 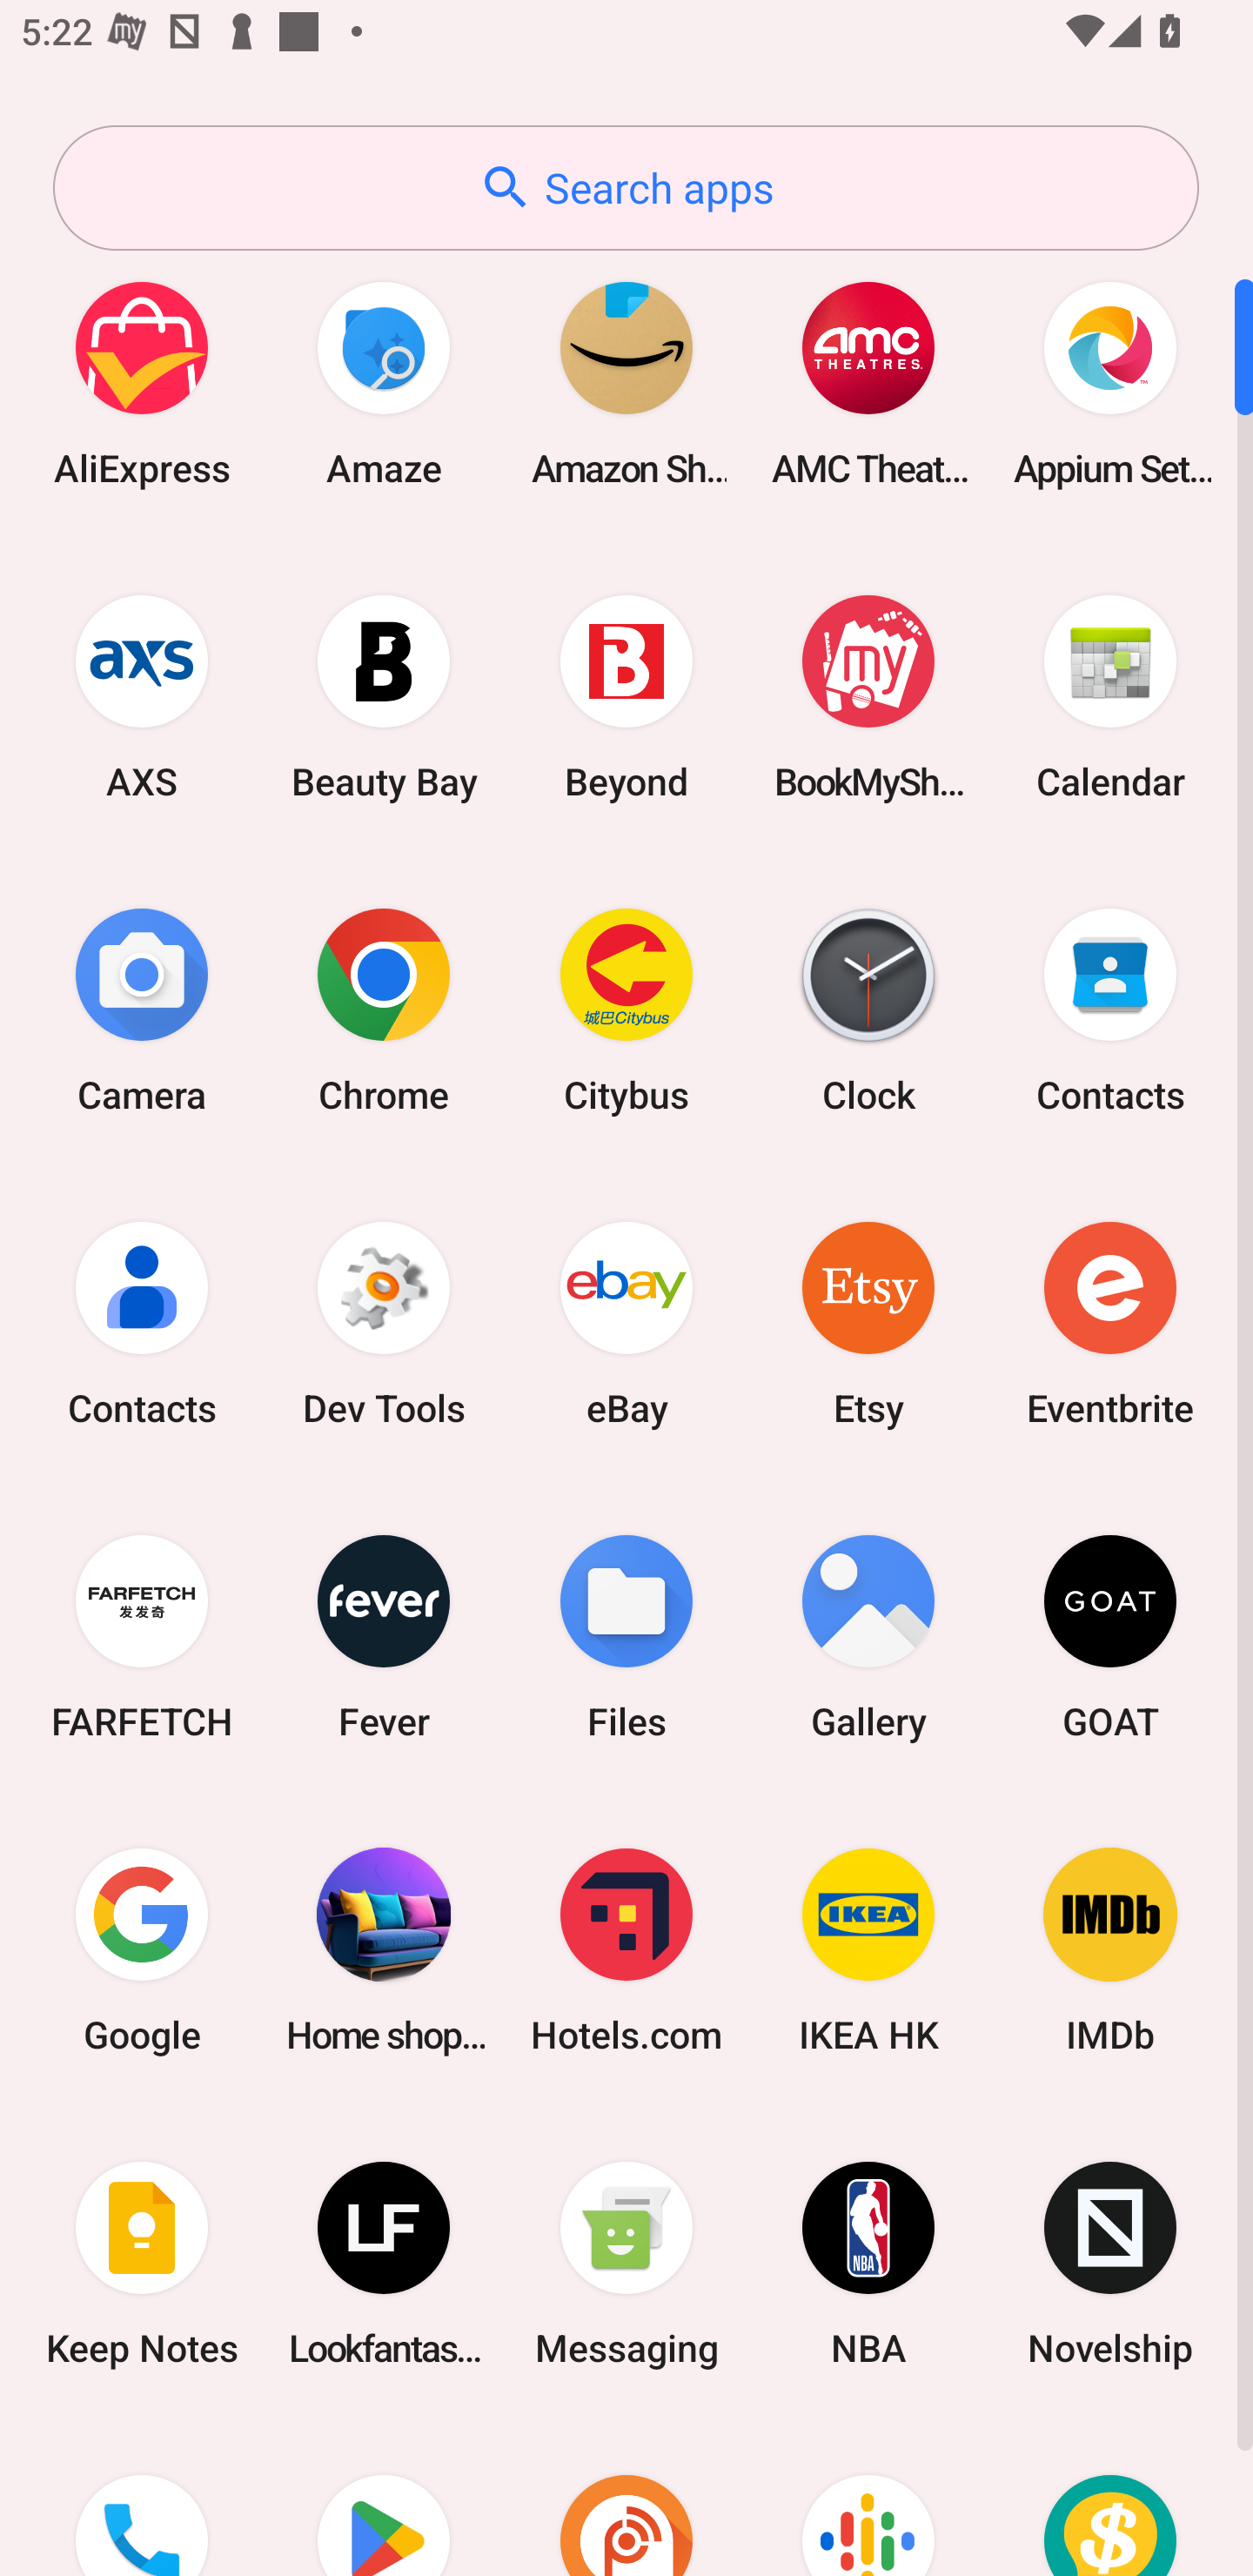 I want to click on Beyond, so click(x=626, y=696).